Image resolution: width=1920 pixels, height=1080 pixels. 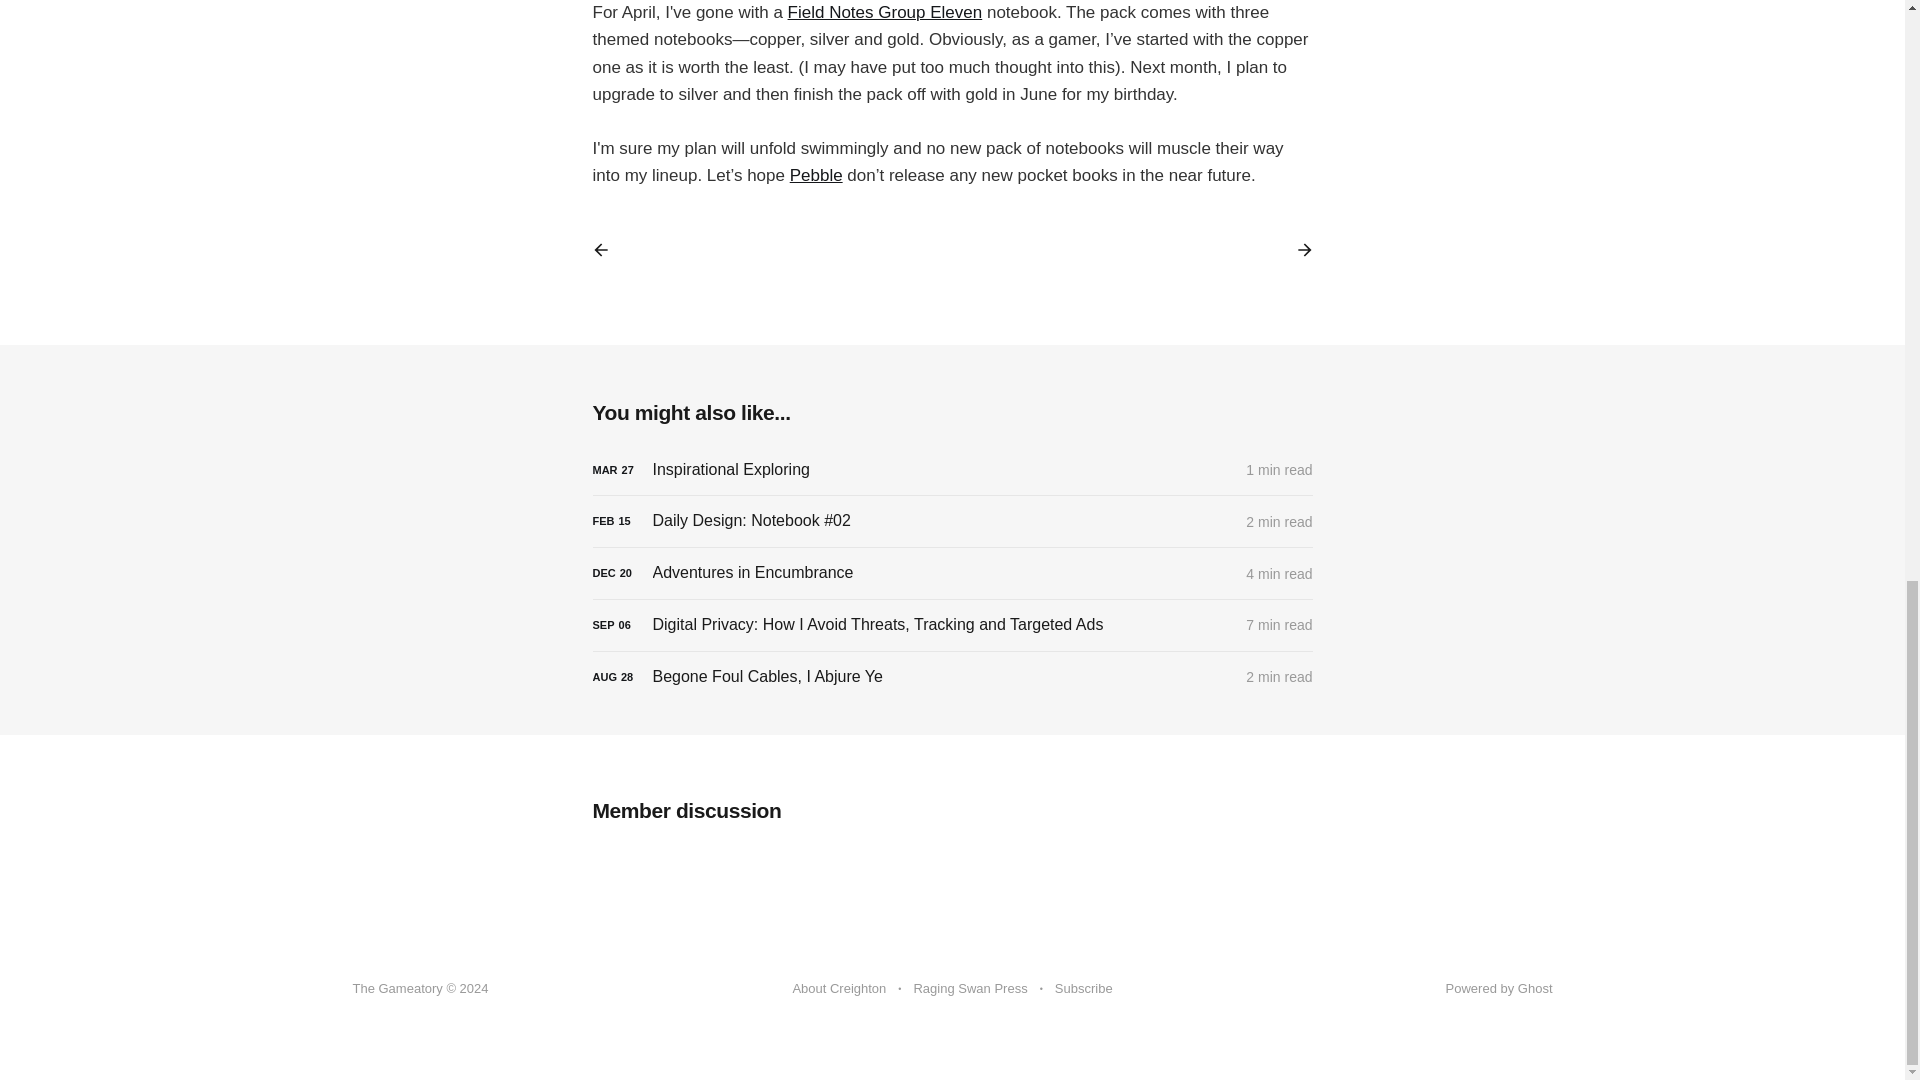 I want to click on About Creighton, so click(x=838, y=989).